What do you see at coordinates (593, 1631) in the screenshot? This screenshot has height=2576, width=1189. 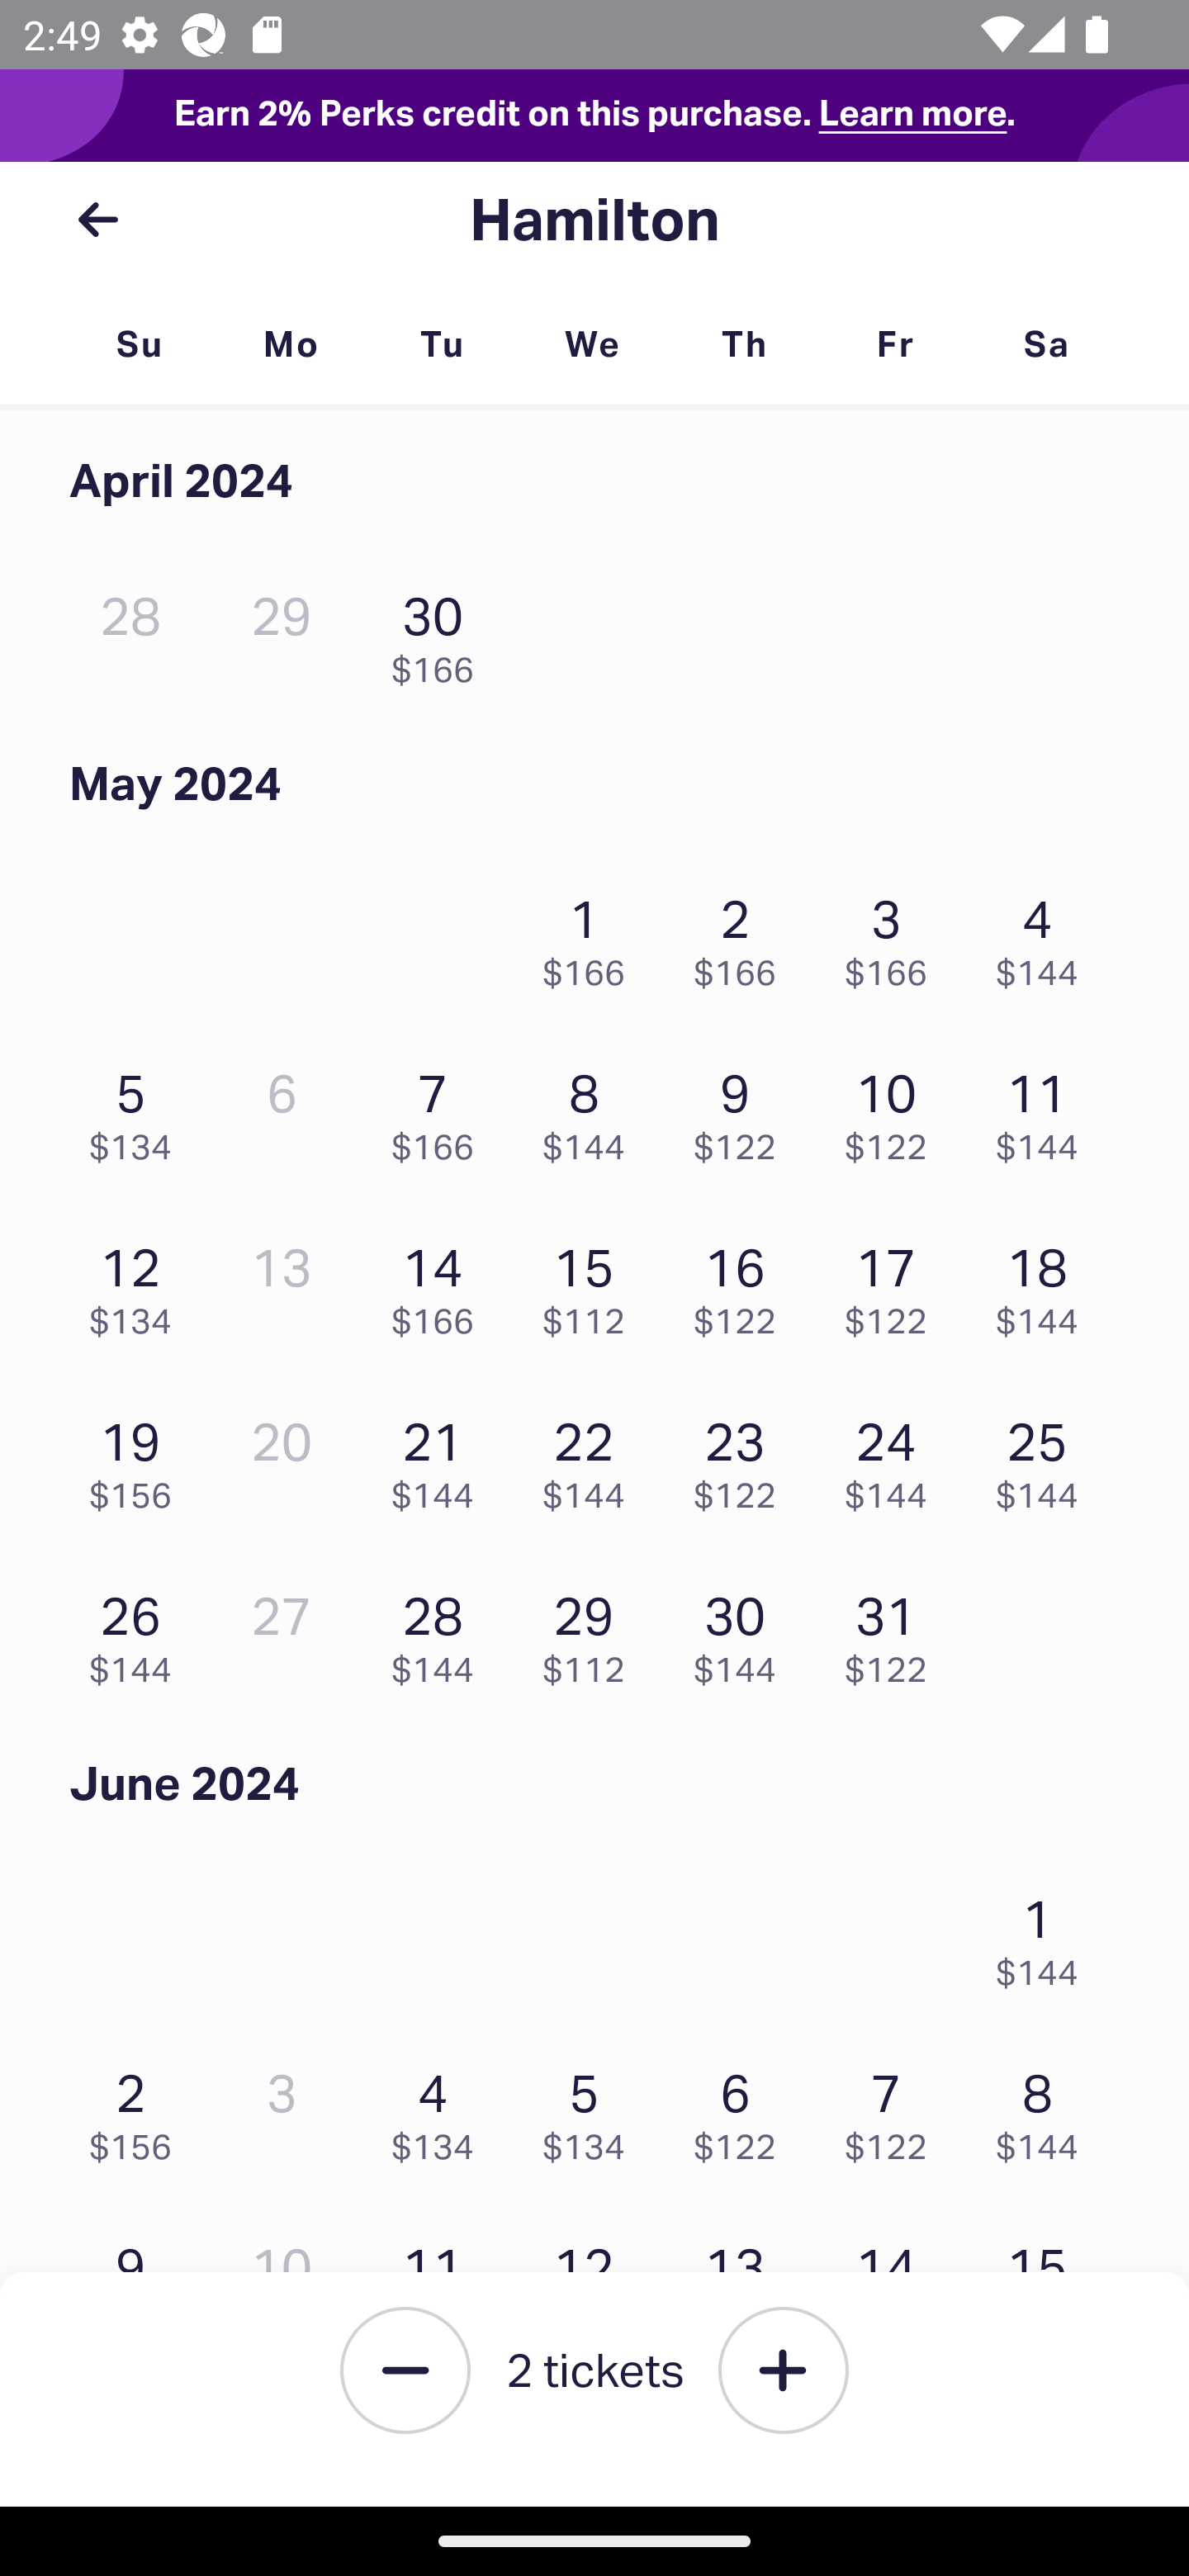 I see `29 $112` at bounding box center [593, 1631].